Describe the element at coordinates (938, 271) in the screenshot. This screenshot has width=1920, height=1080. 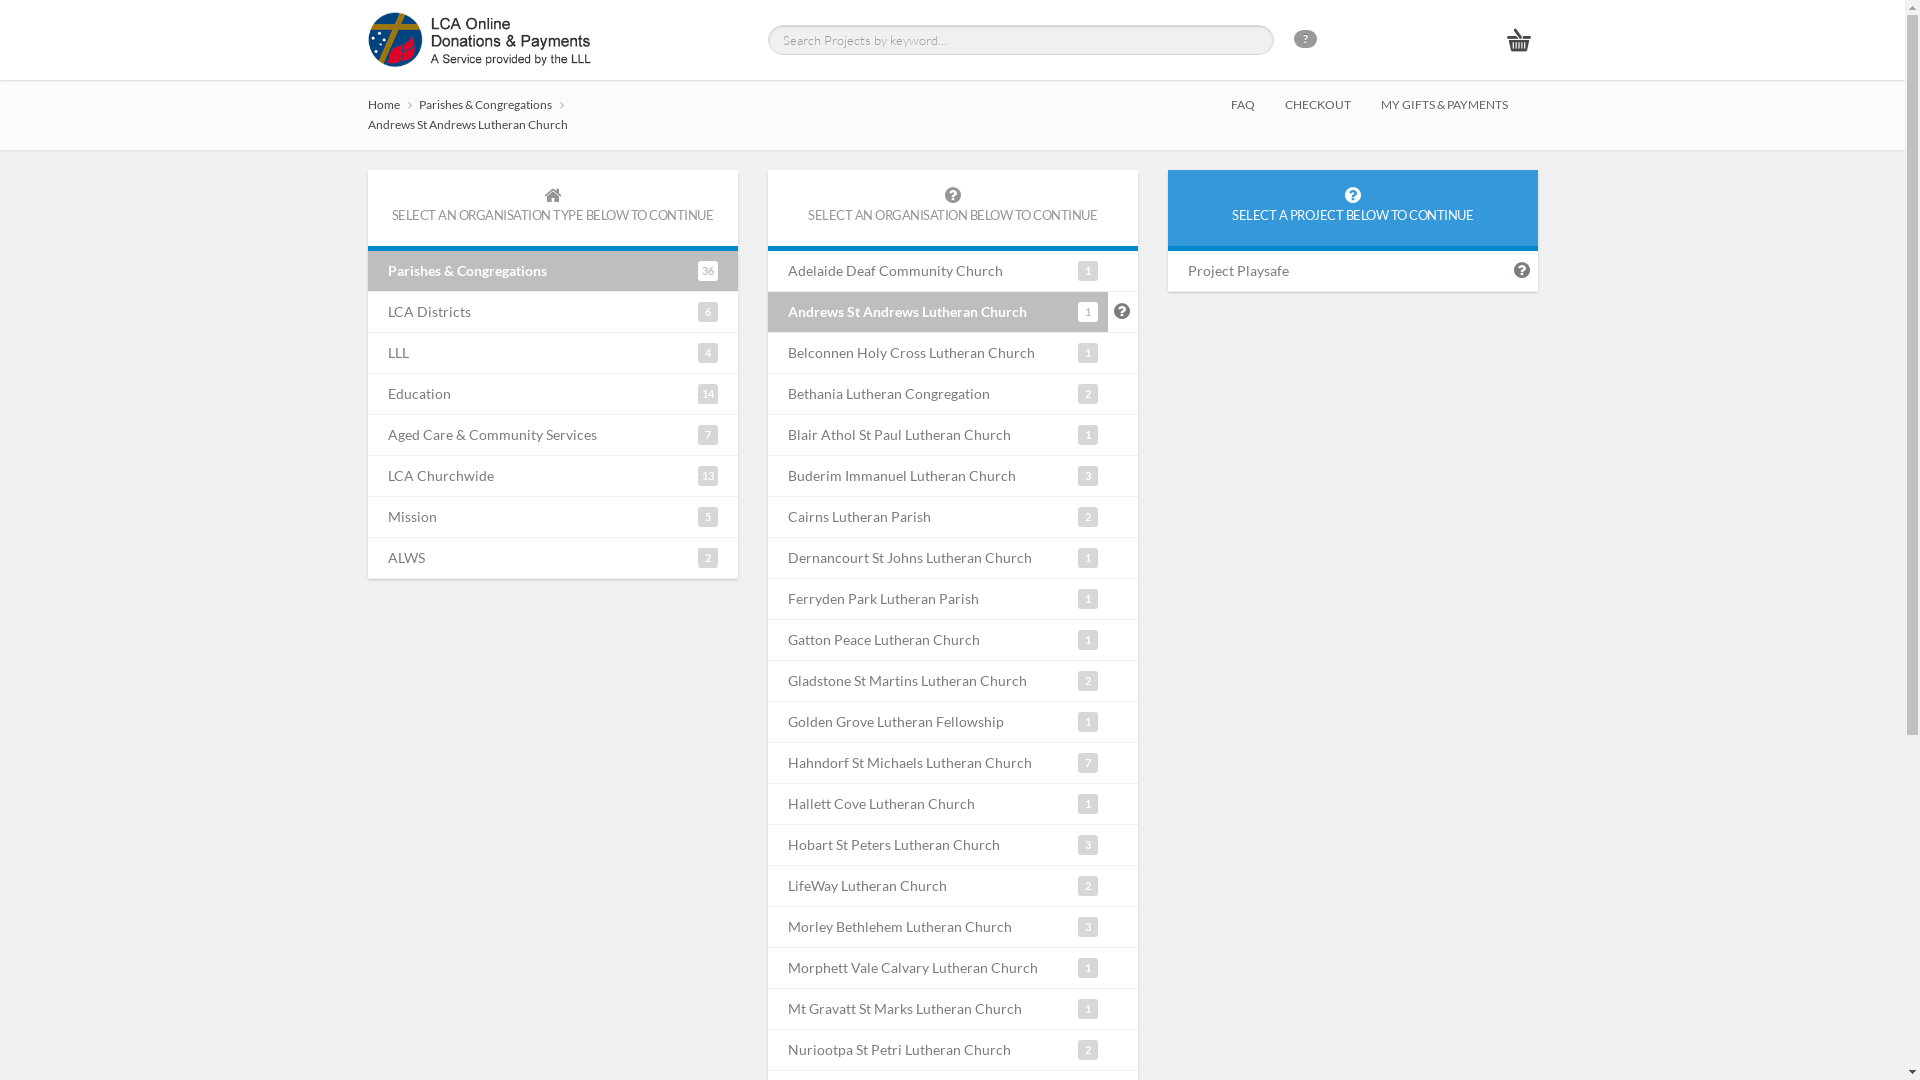
I see `1
Adelaide Deaf Community Church` at that location.